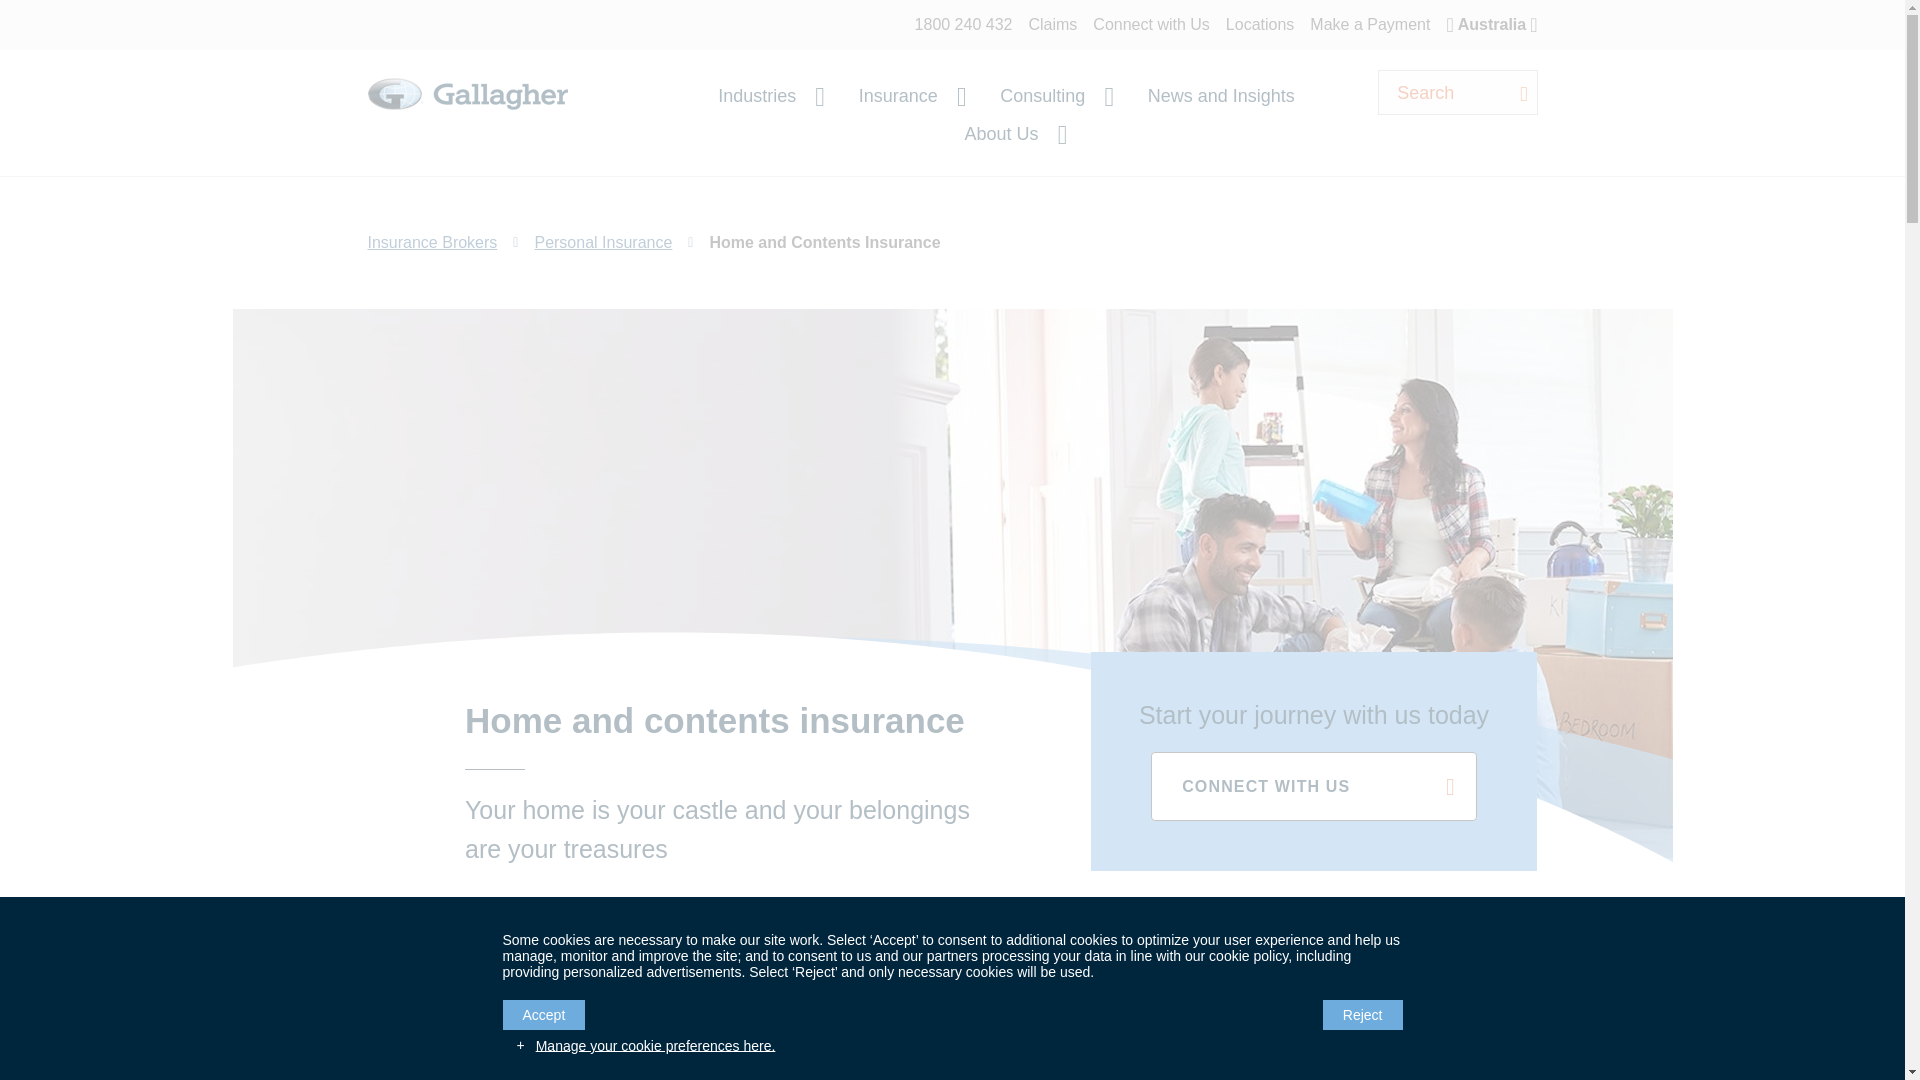 The height and width of the screenshot is (1080, 1920). What do you see at coordinates (1150, 24) in the screenshot?
I see `Connect with Us` at bounding box center [1150, 24].